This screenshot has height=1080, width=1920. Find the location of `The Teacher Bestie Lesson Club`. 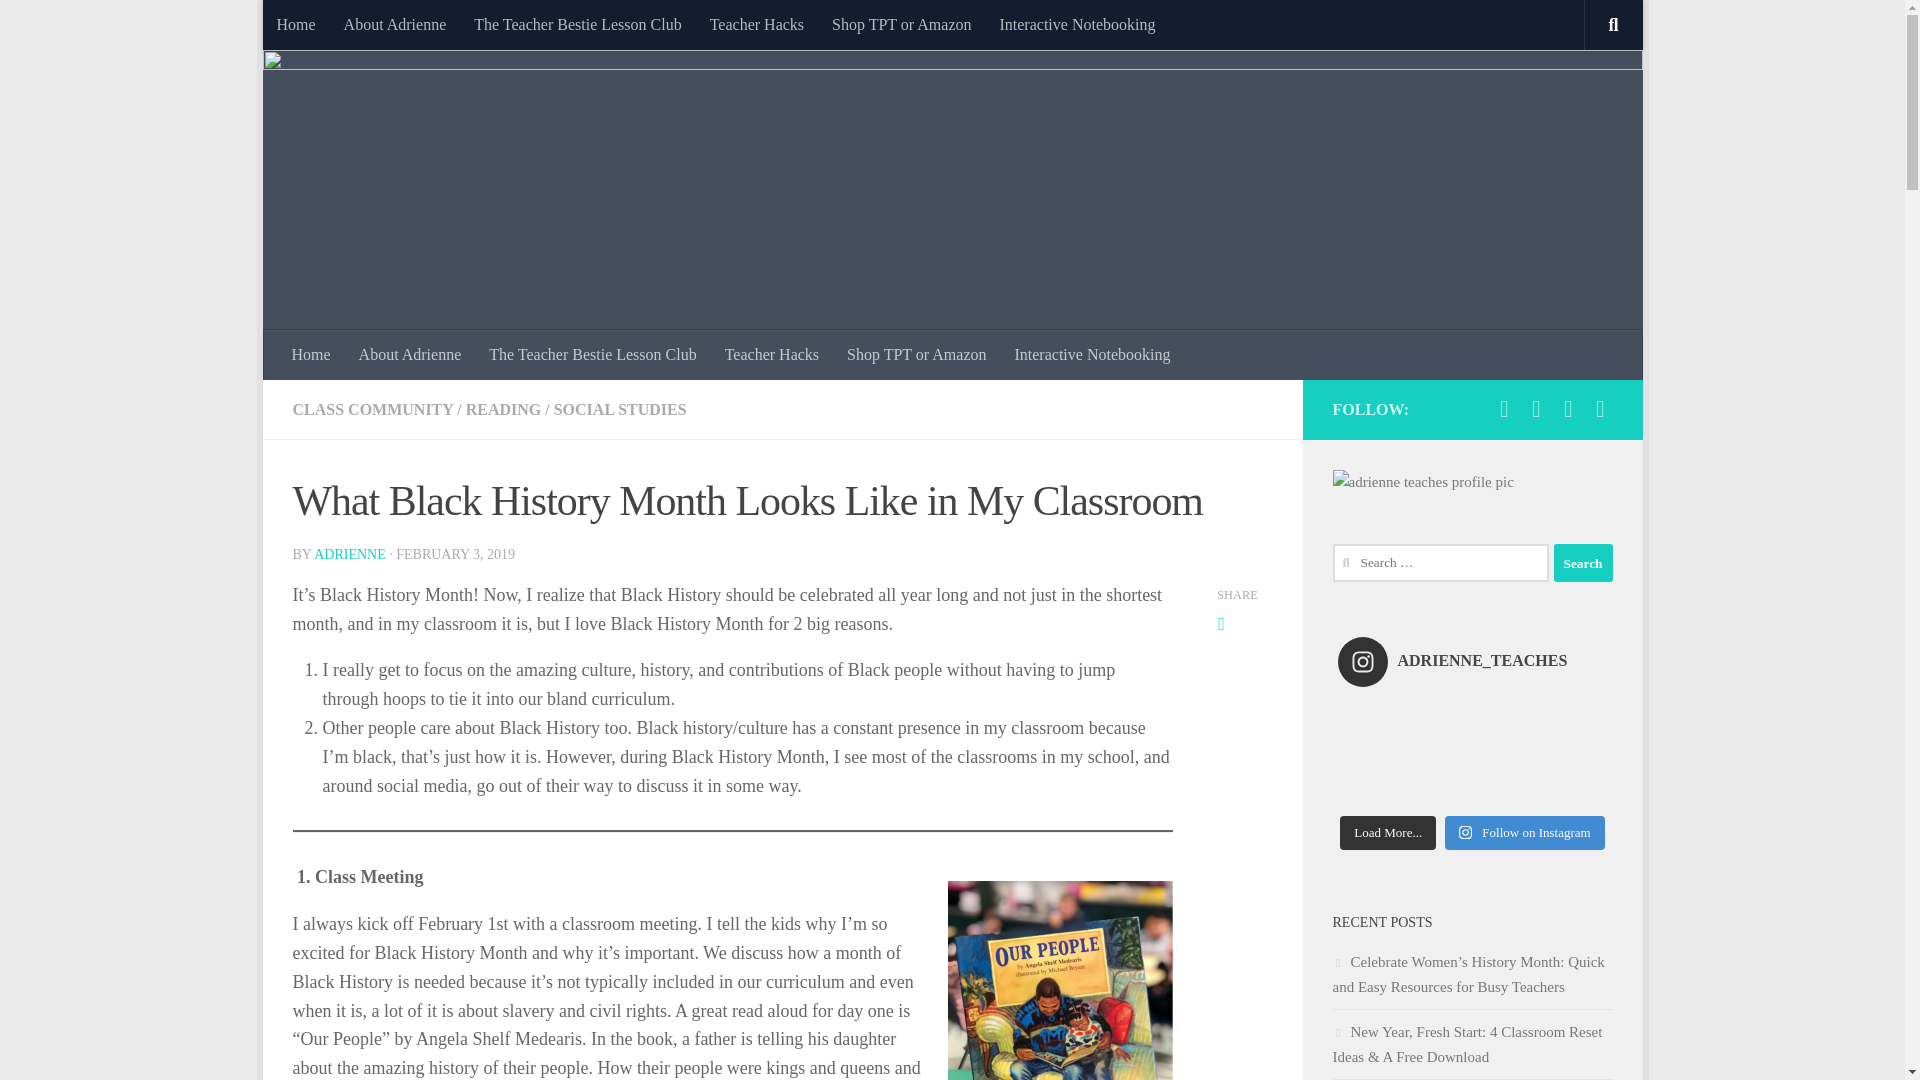

The Teacher Bestie Lesson Club is located at coordinates (578, 24).